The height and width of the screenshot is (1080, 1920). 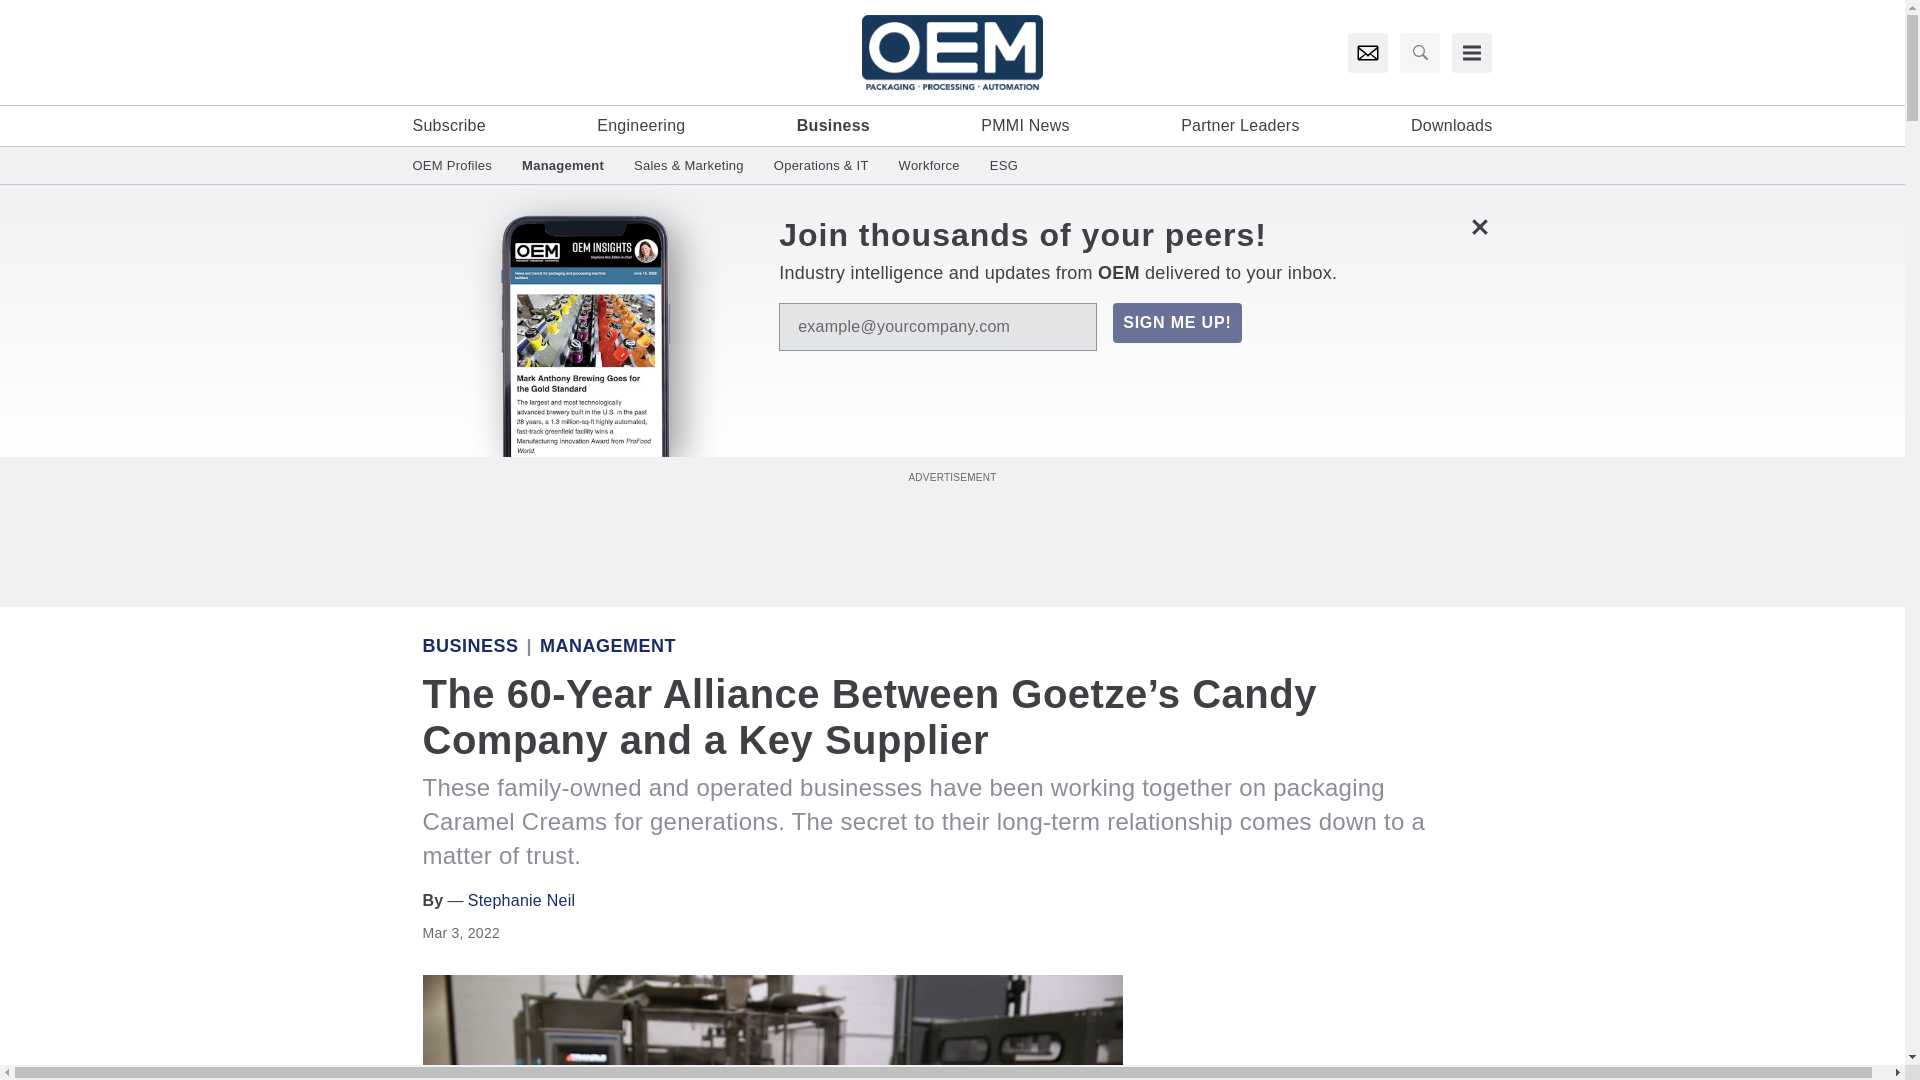 I want to click on Workforce, so click(x=929, y=164).